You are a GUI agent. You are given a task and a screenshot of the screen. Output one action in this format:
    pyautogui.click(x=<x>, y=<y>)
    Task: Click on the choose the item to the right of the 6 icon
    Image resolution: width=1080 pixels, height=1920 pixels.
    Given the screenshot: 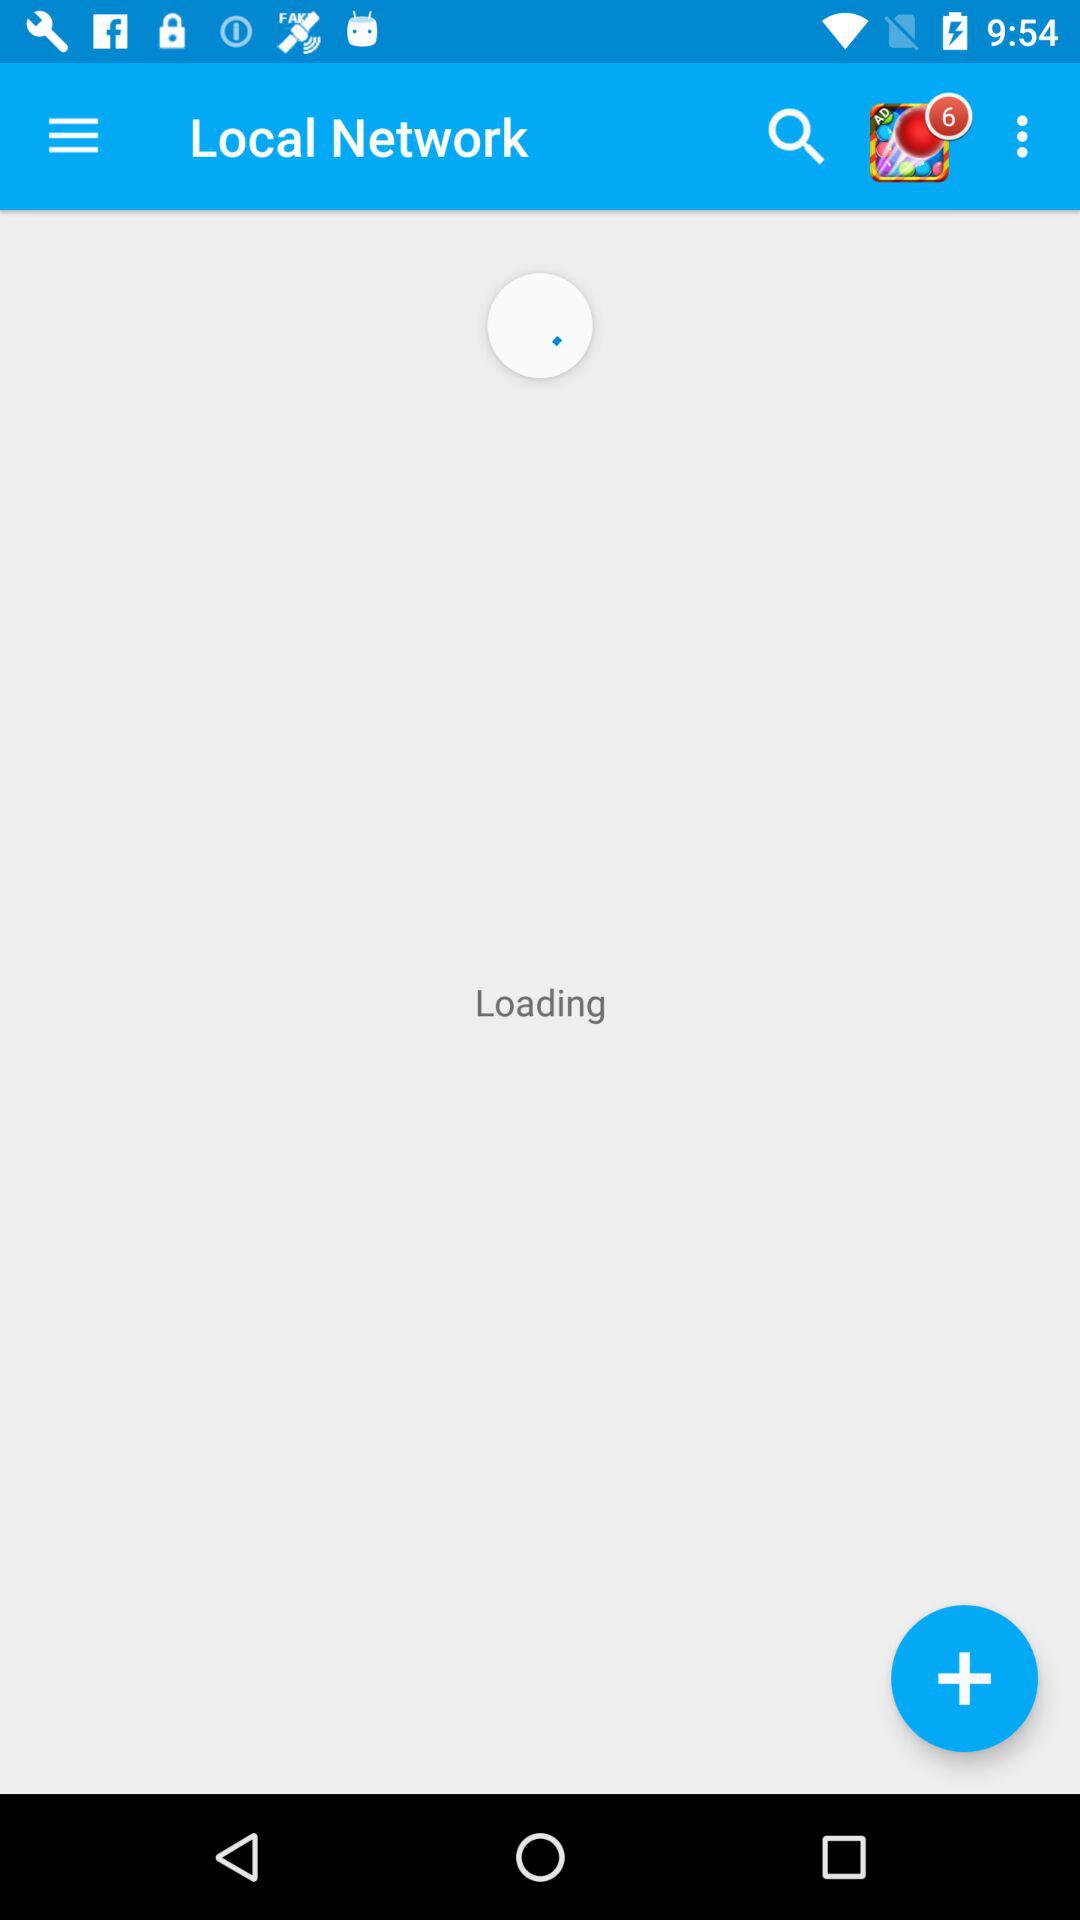 What is the action you would take?
    pyautogui.click(x=1028, y=136)
    